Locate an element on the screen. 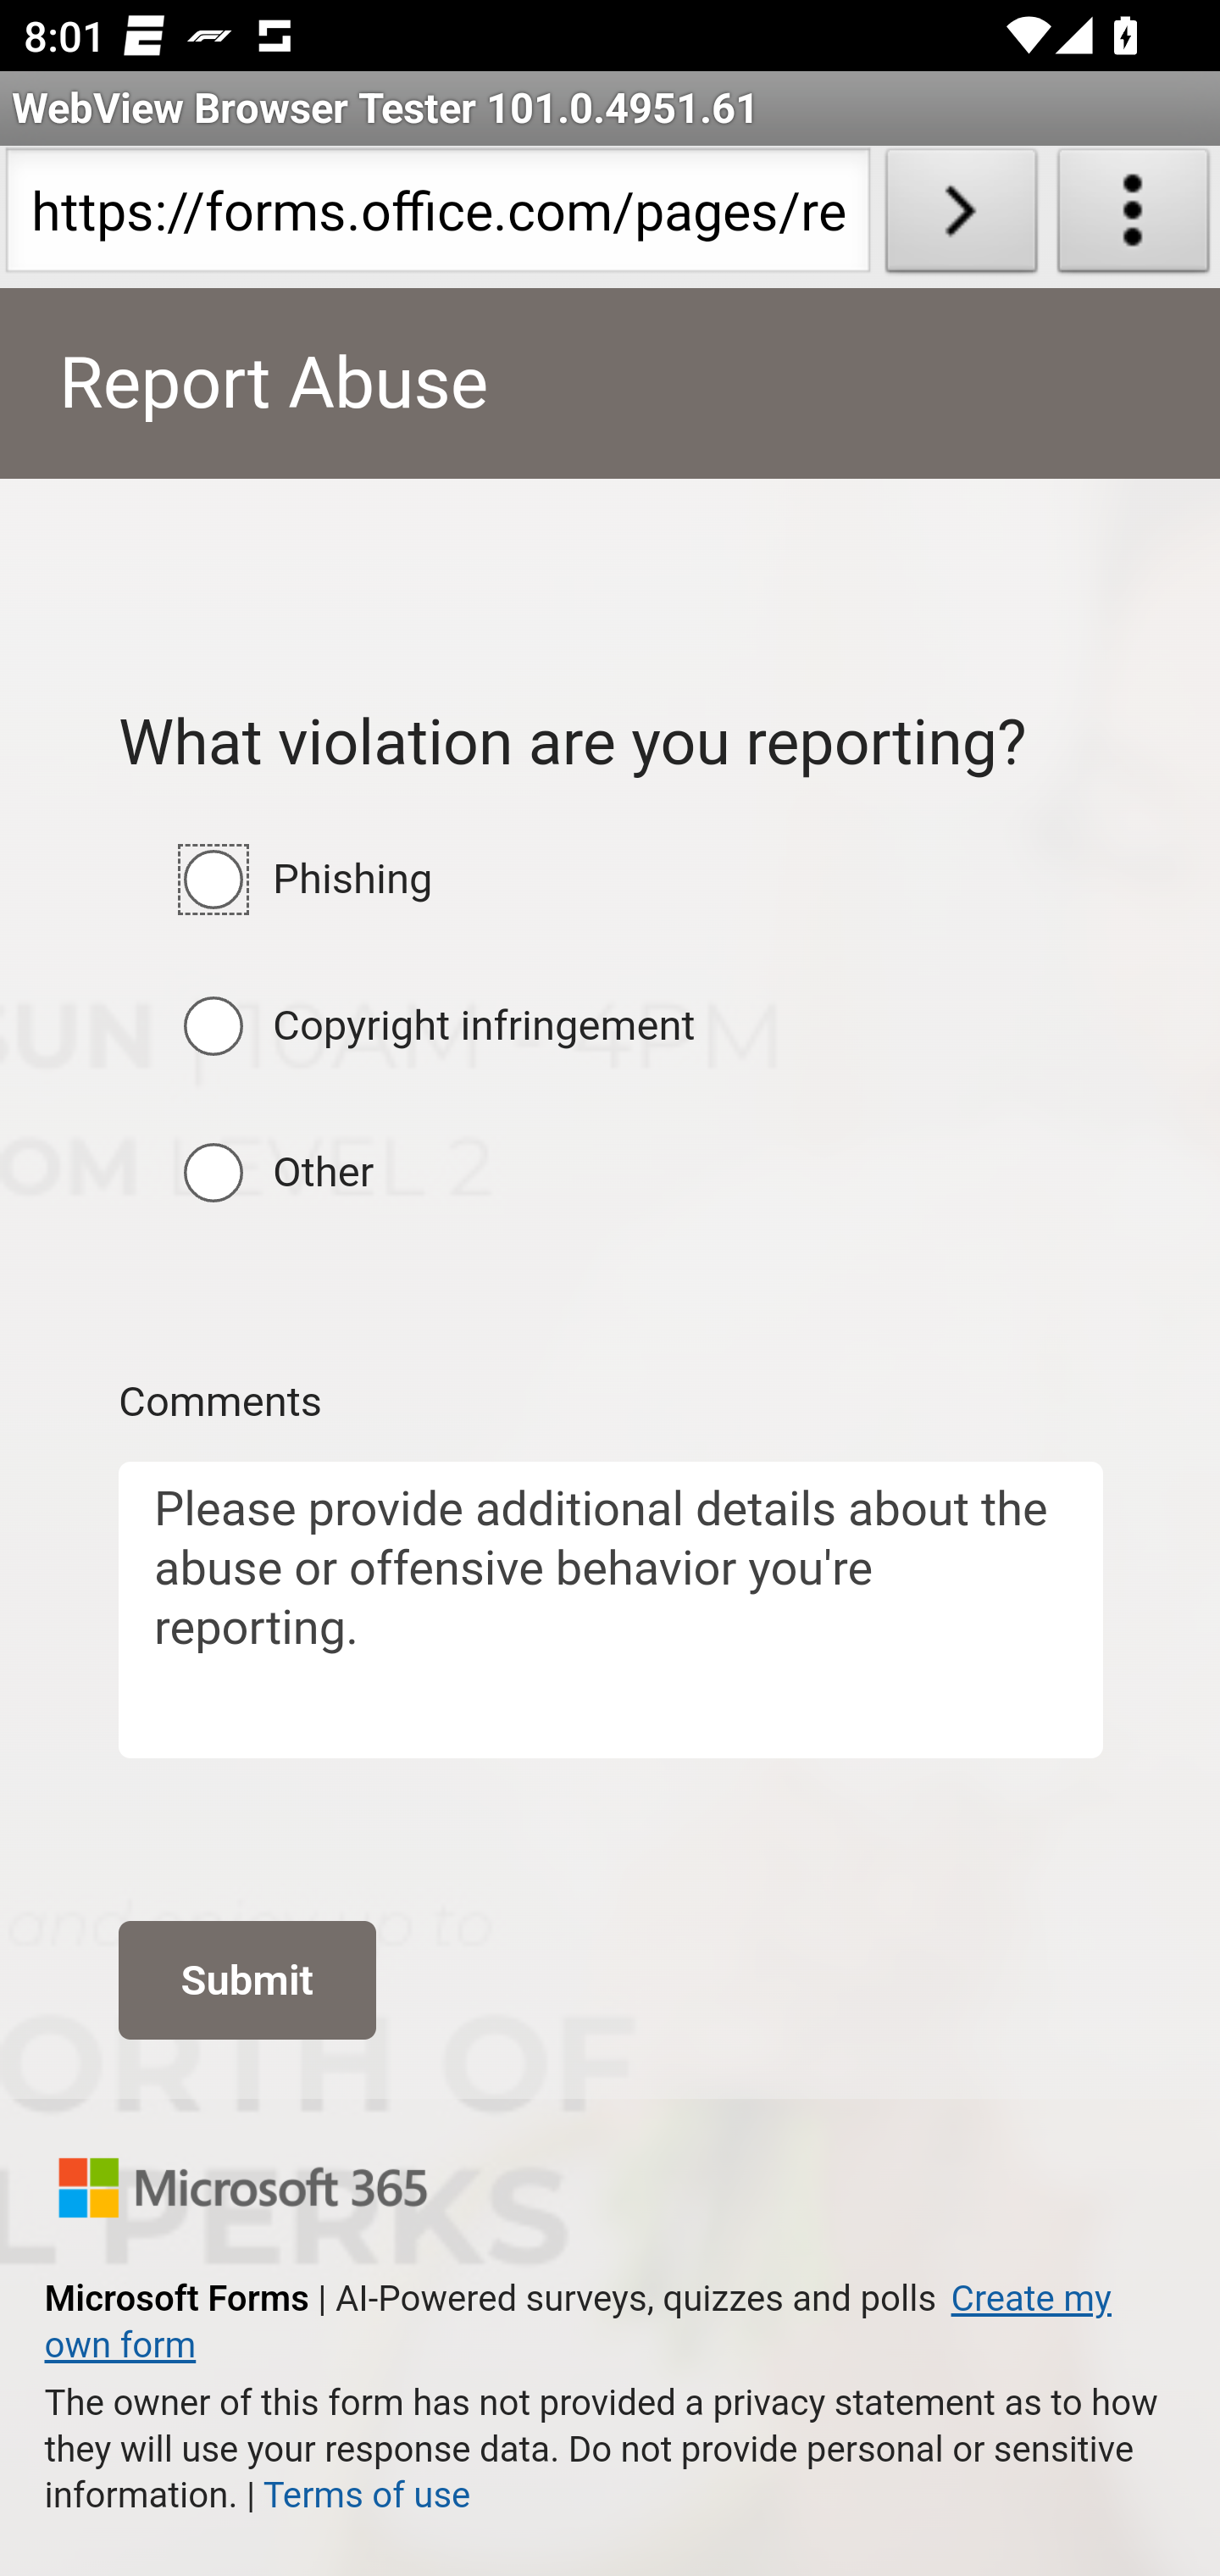 The width and height of the screenshot is (1220, 2576). Microsoft Forms is located at coordinates (176, 2300).